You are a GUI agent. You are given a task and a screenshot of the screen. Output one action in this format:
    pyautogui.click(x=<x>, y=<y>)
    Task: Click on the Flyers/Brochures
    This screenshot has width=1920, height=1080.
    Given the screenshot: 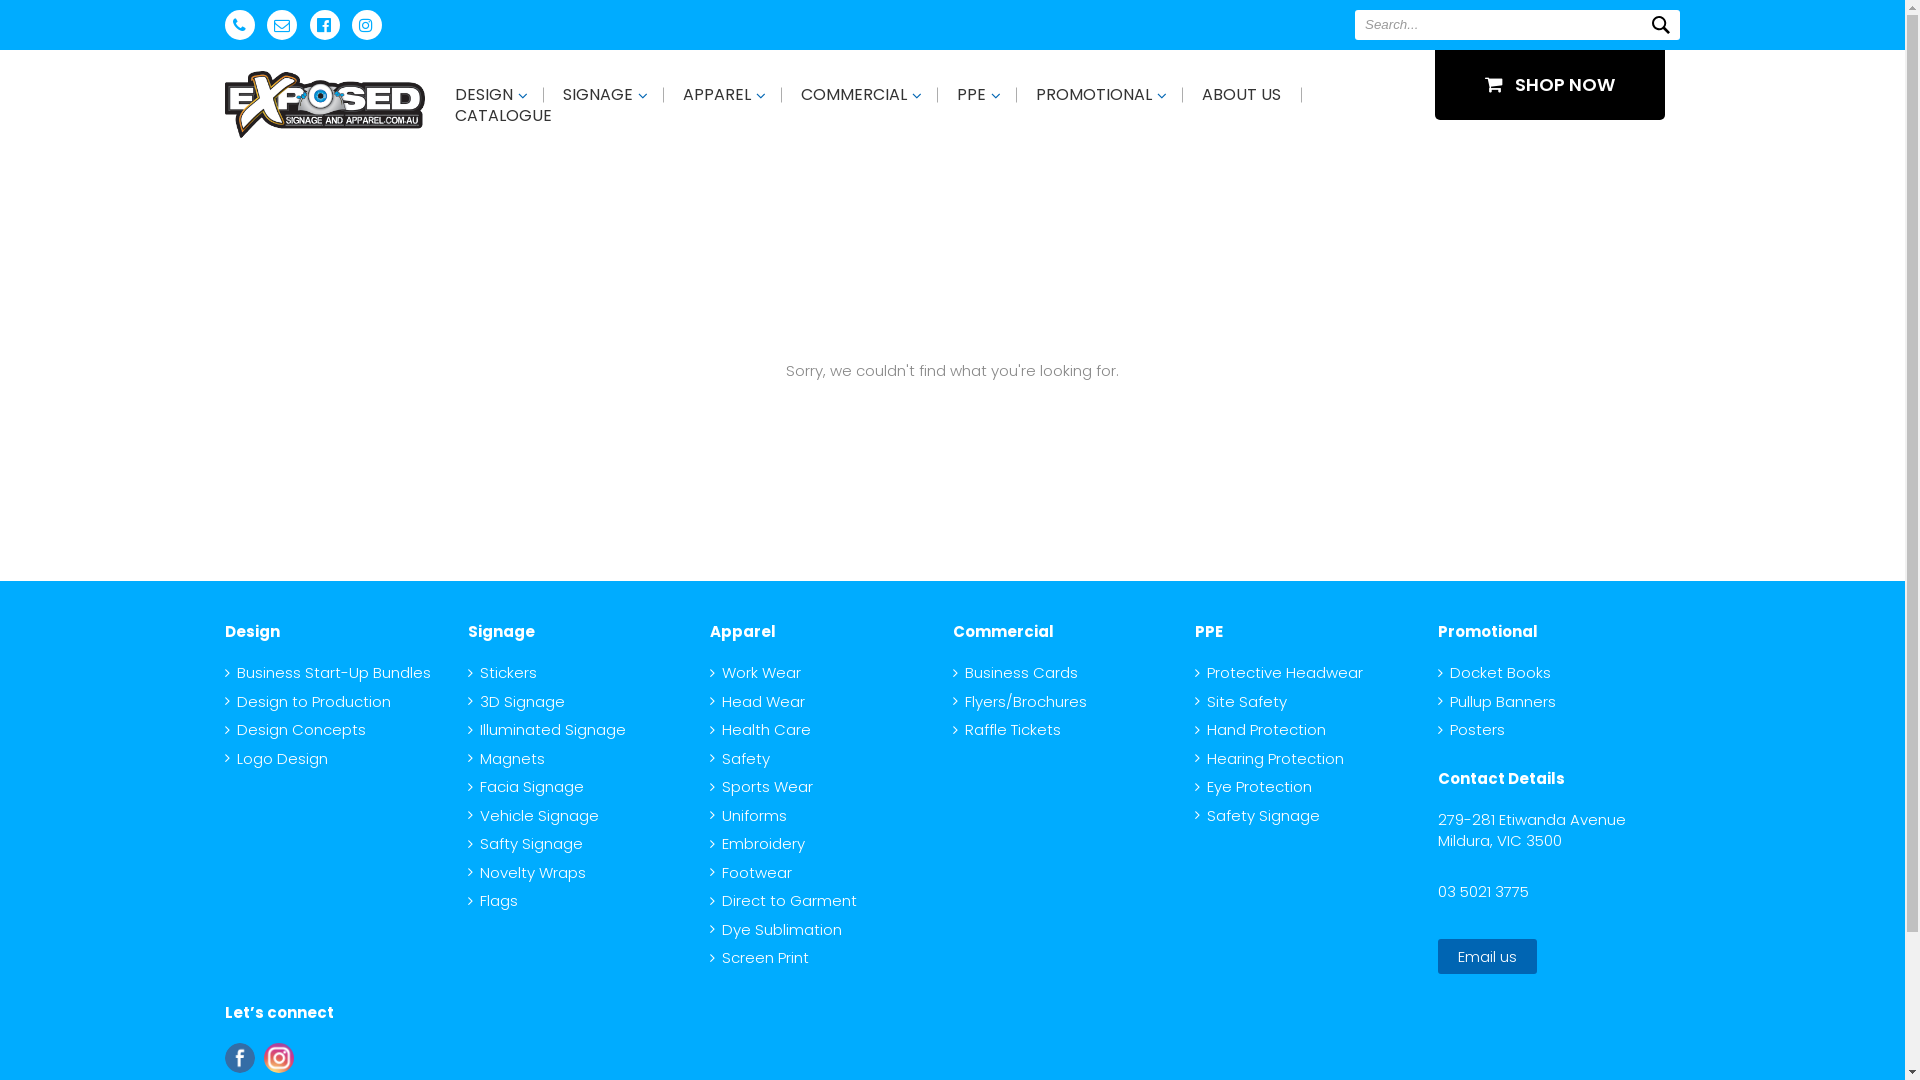 What is the action you would take?
    pyautogui.click(x=1019, y=700)
    